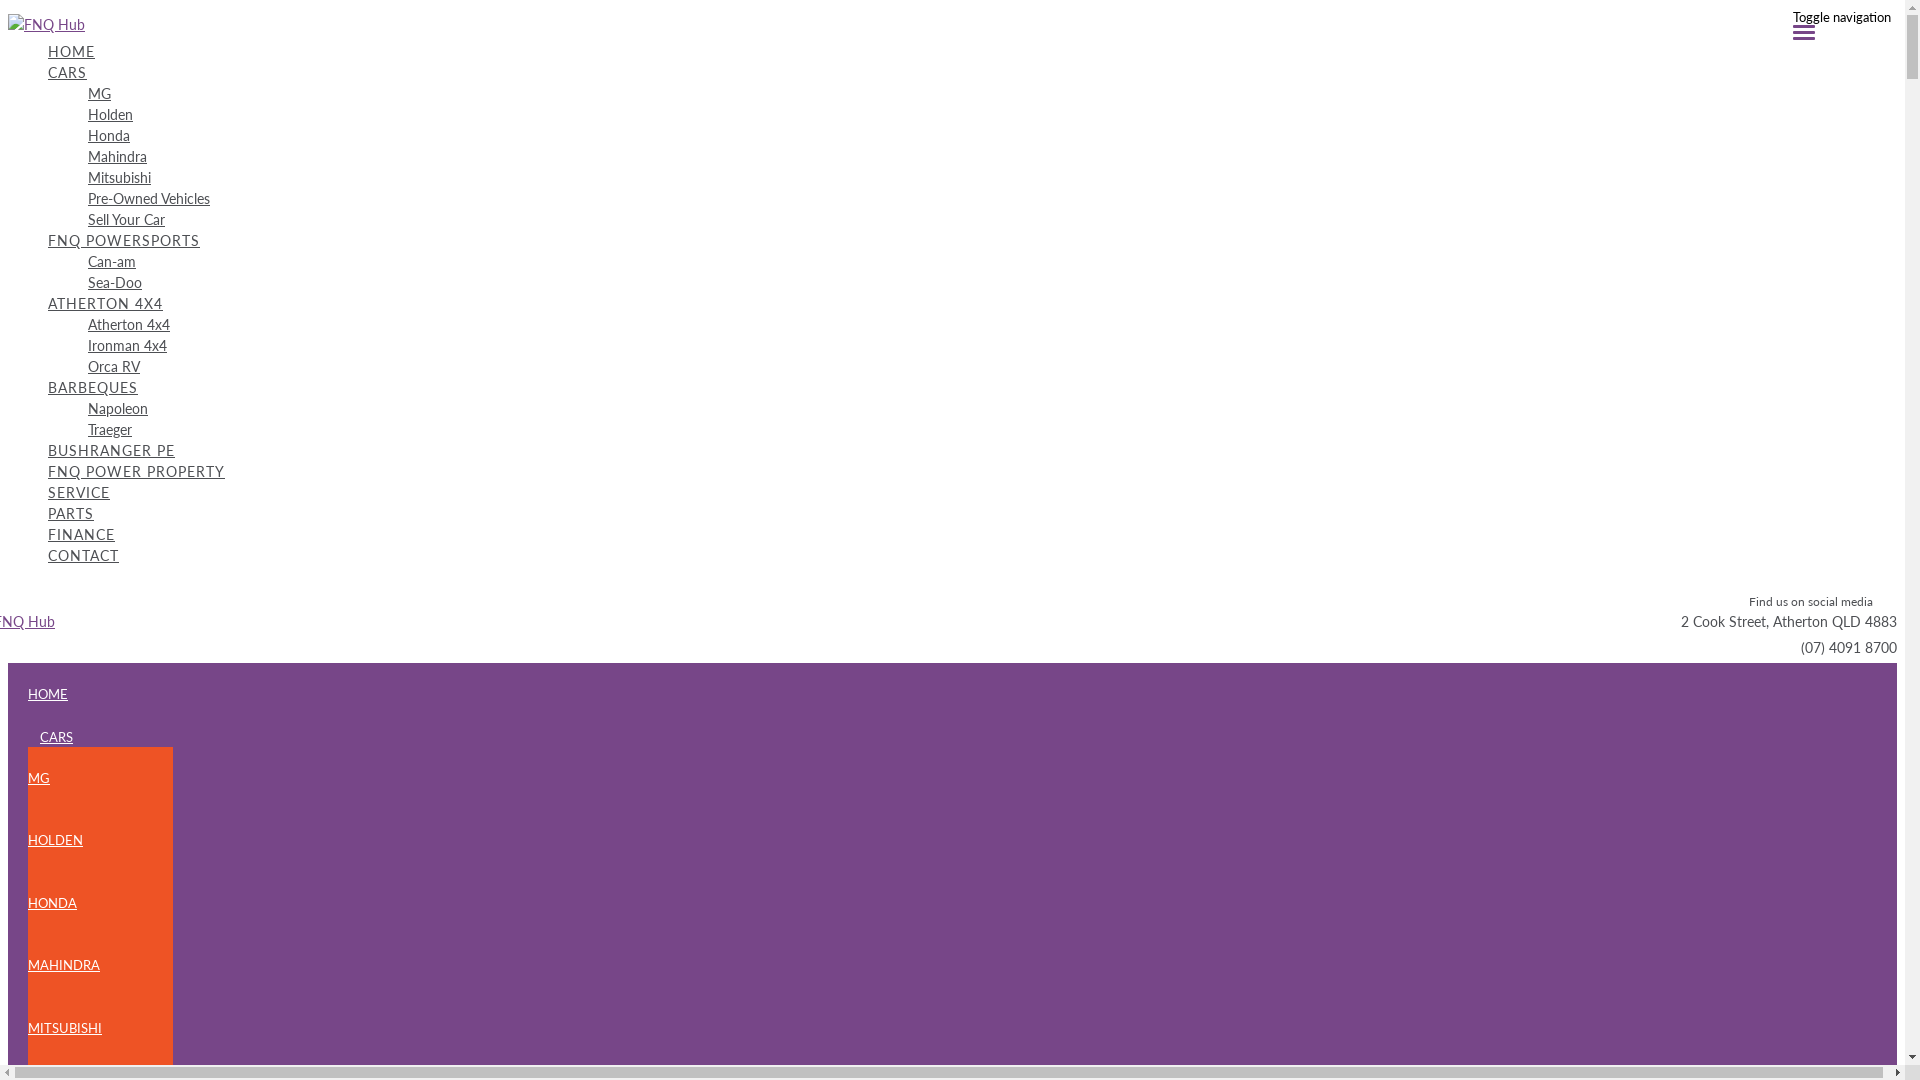 The image size is (1920, 1080). What do you see at coordinates (992, 430) in the screenshot?
I see `Traeger` at bounding box center [992, 430].